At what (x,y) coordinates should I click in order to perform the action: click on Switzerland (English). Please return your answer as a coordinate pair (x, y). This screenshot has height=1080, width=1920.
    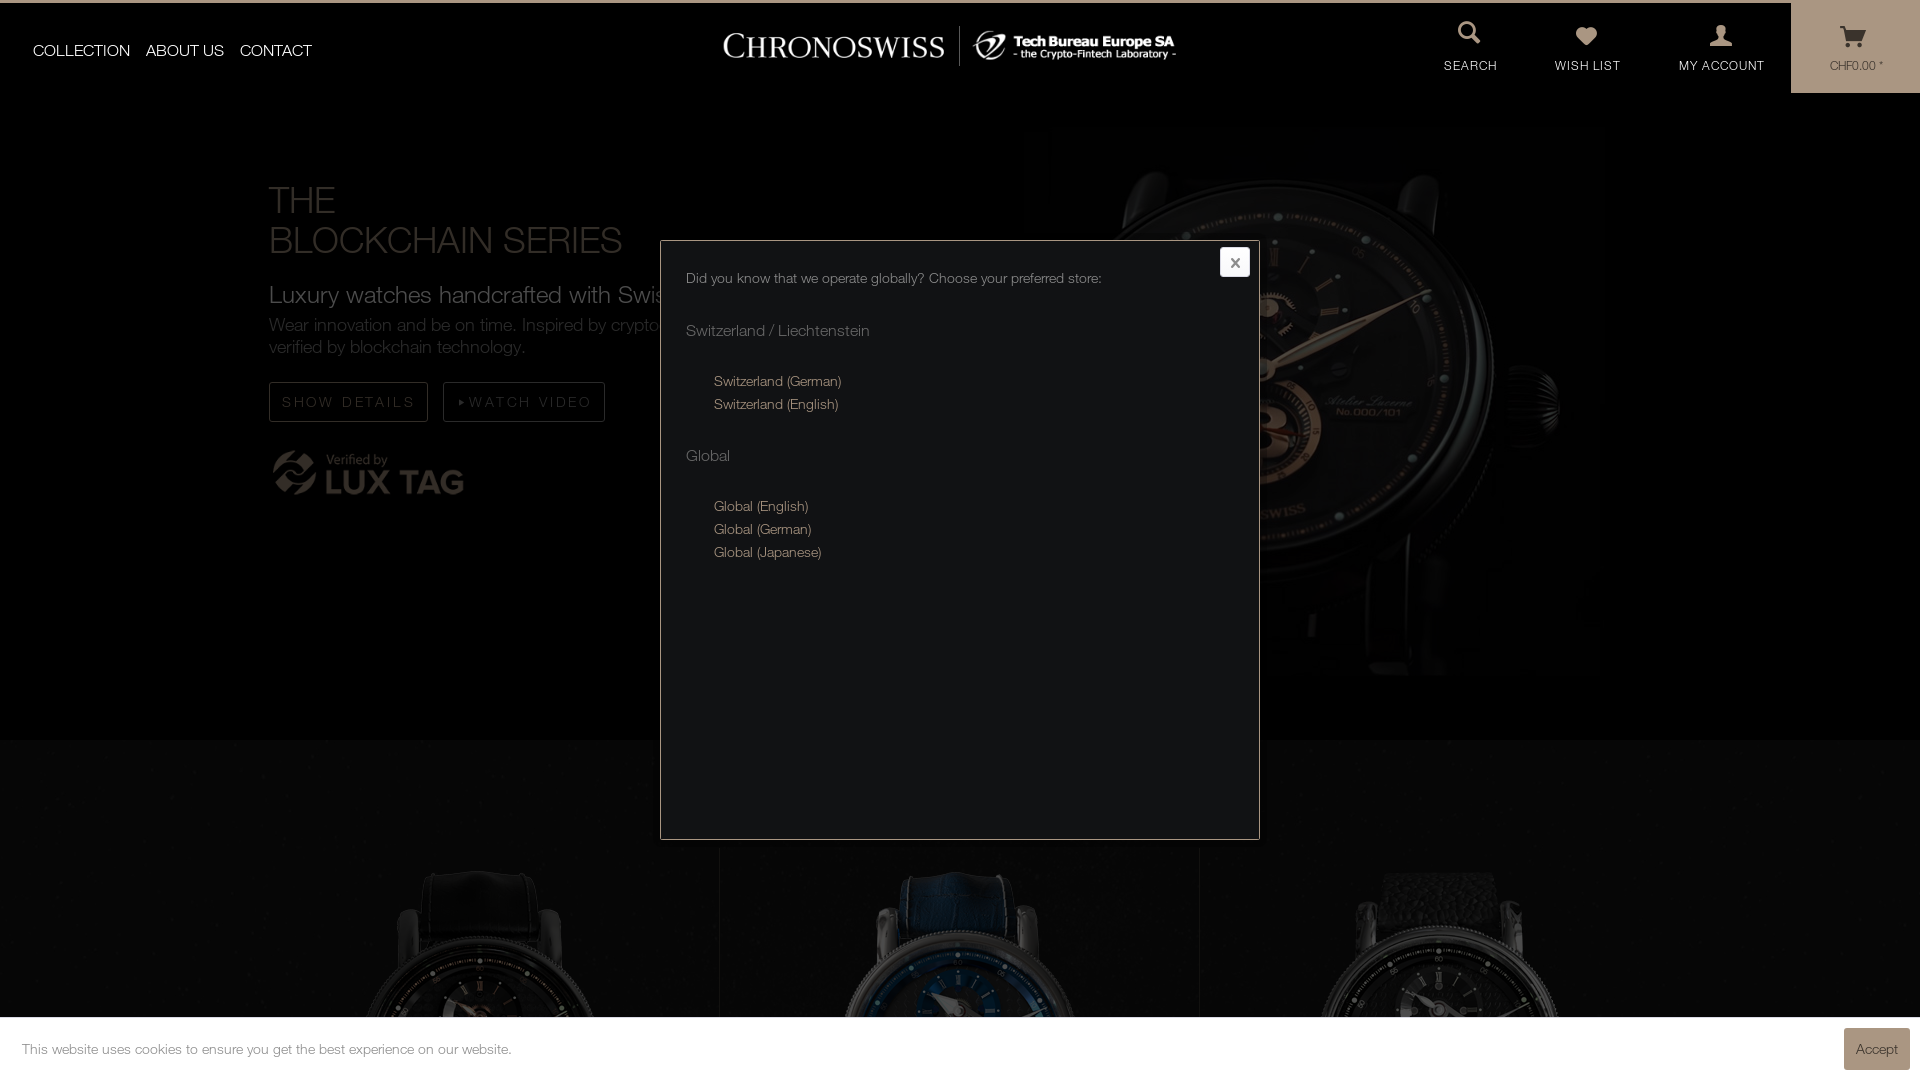
    Looking at the image, I should click on (776, 404).